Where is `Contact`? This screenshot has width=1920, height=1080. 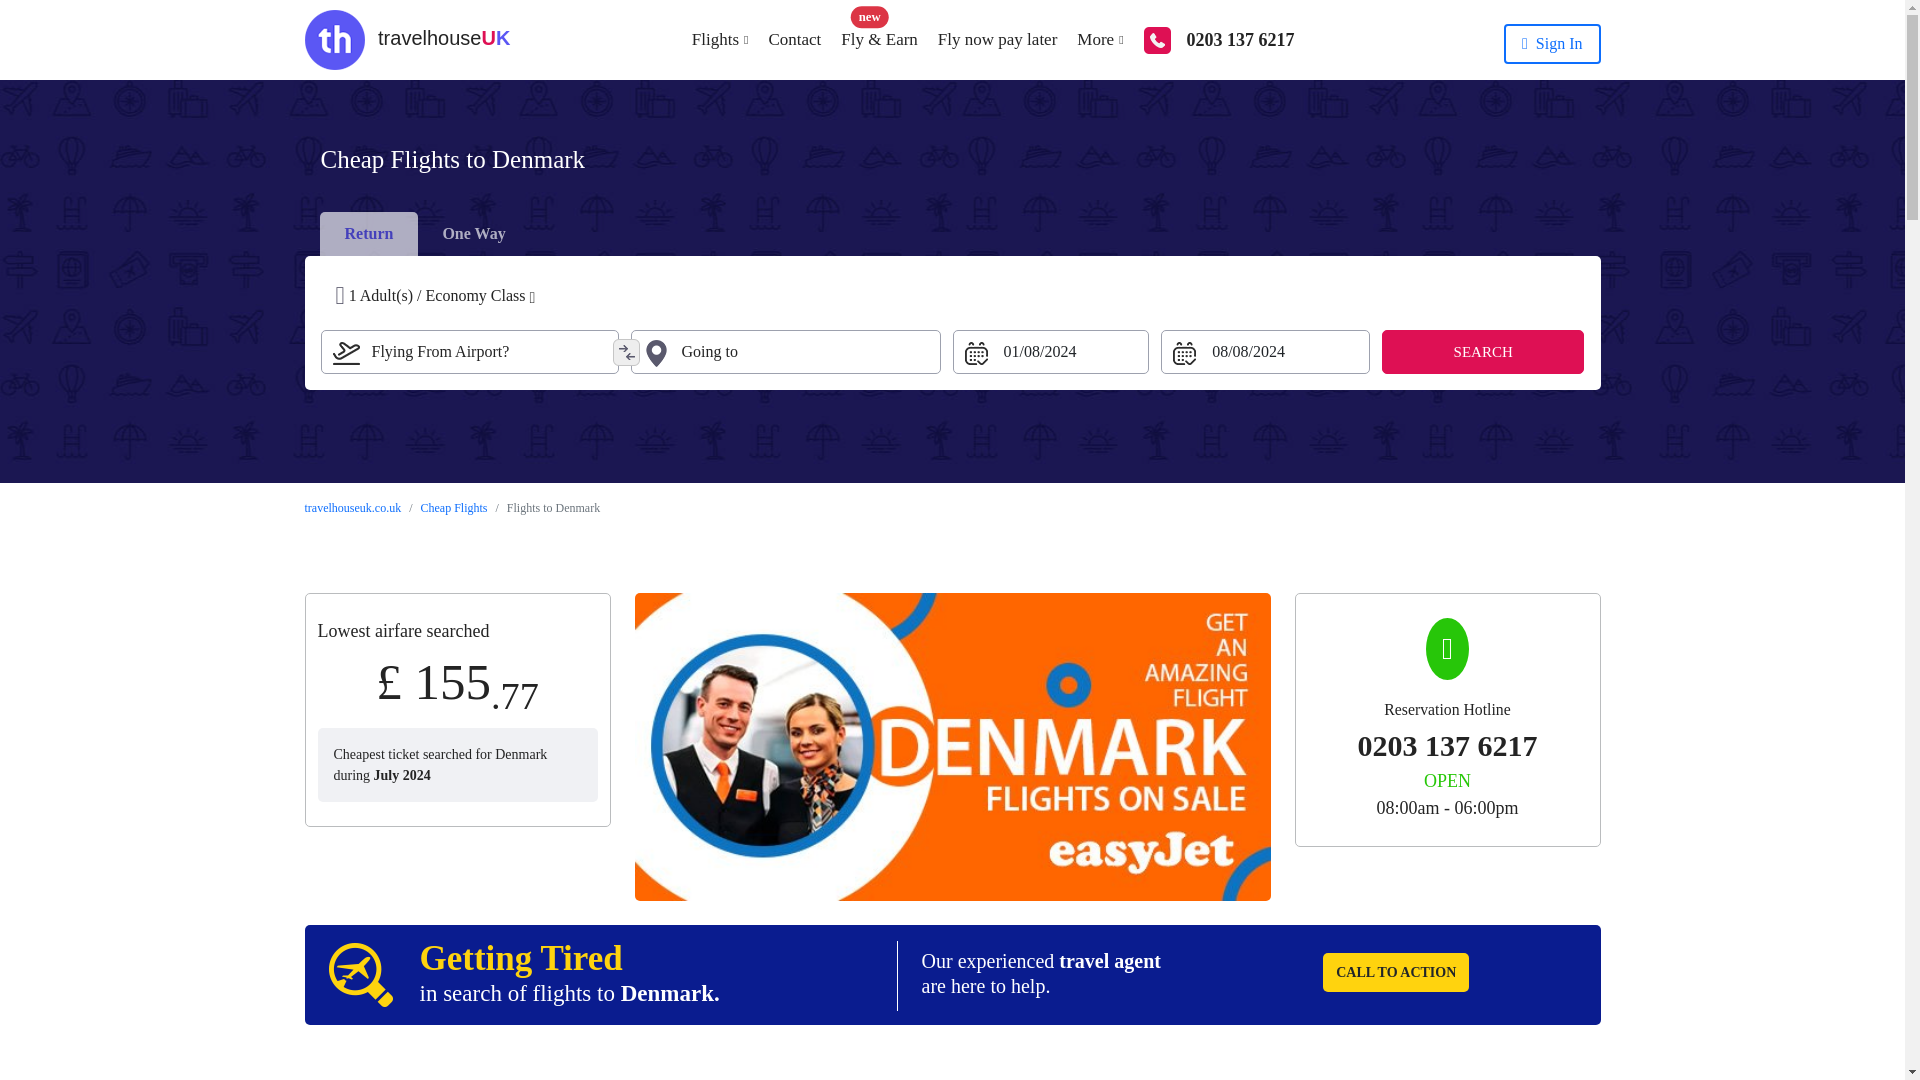 Contact is located at coordinates (784, 40).